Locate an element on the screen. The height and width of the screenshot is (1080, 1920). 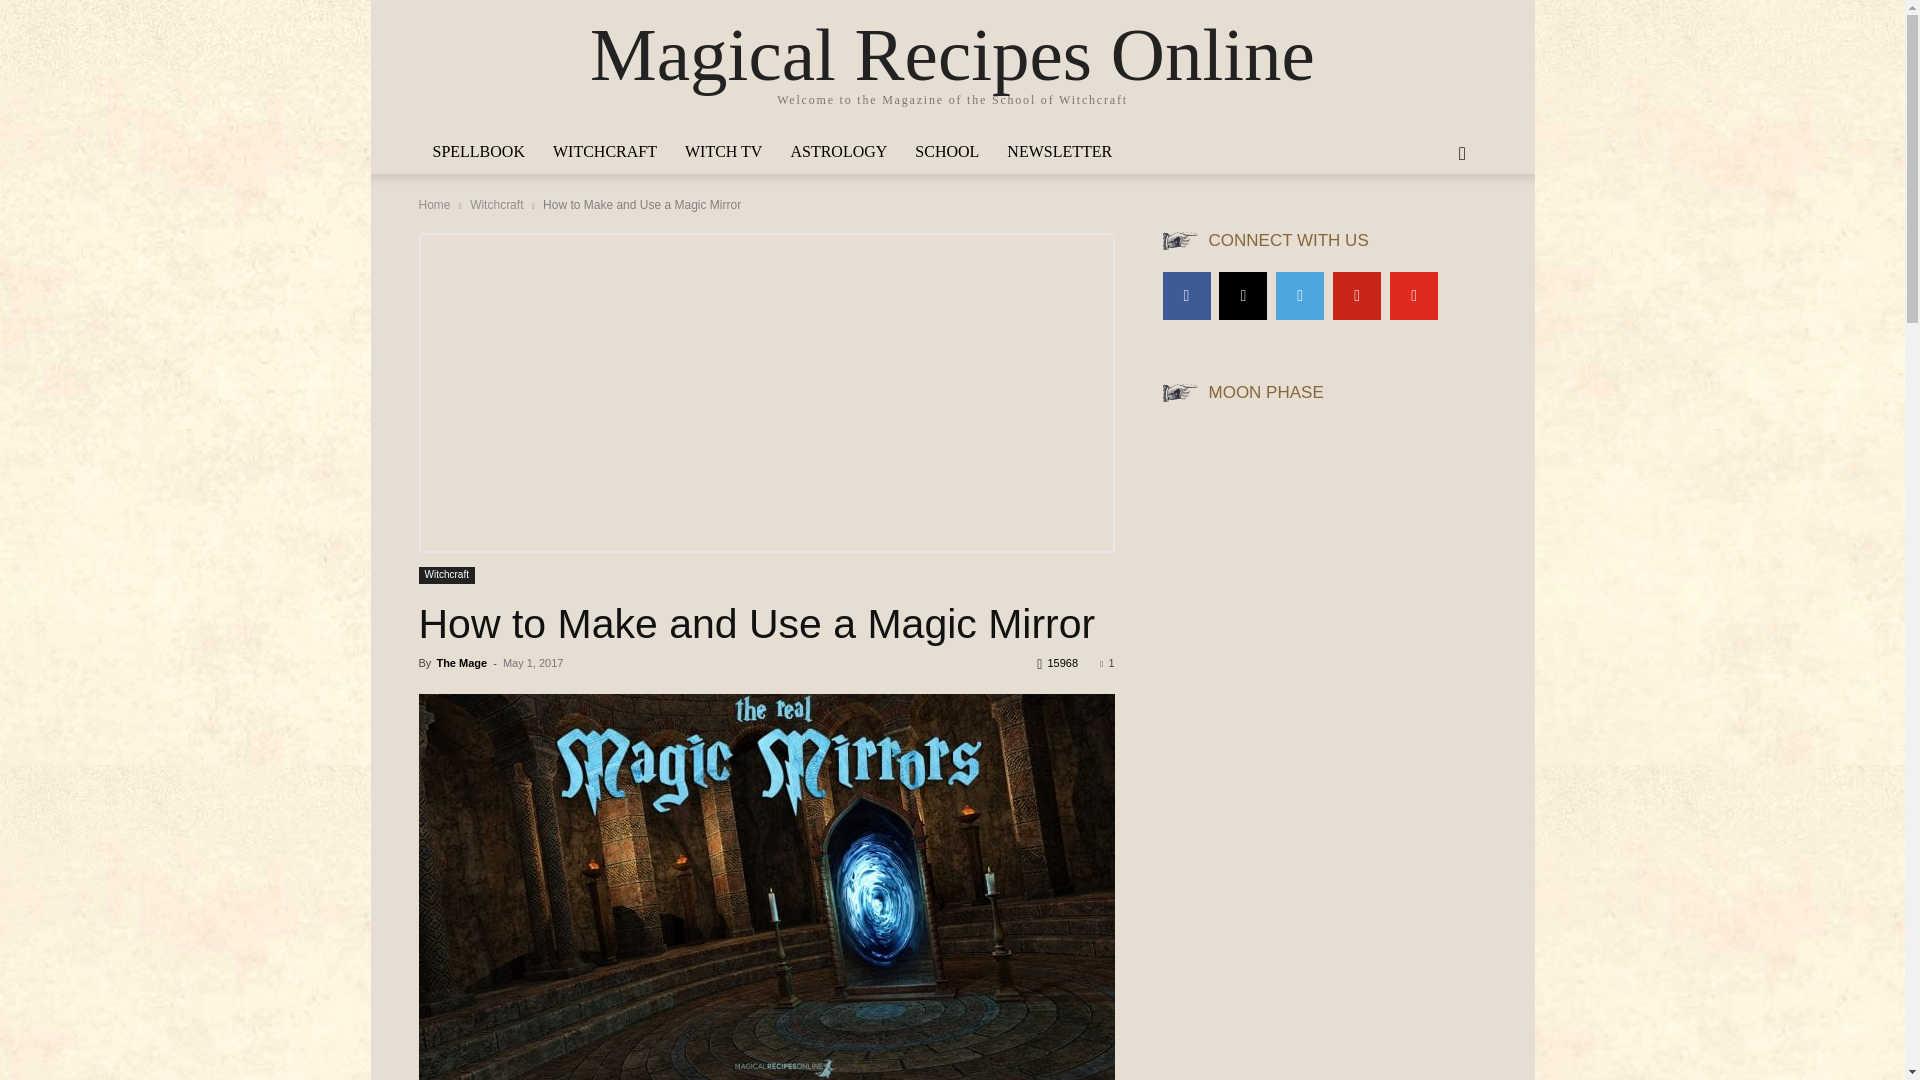
pinterest is located at coordinates (1356, 296).